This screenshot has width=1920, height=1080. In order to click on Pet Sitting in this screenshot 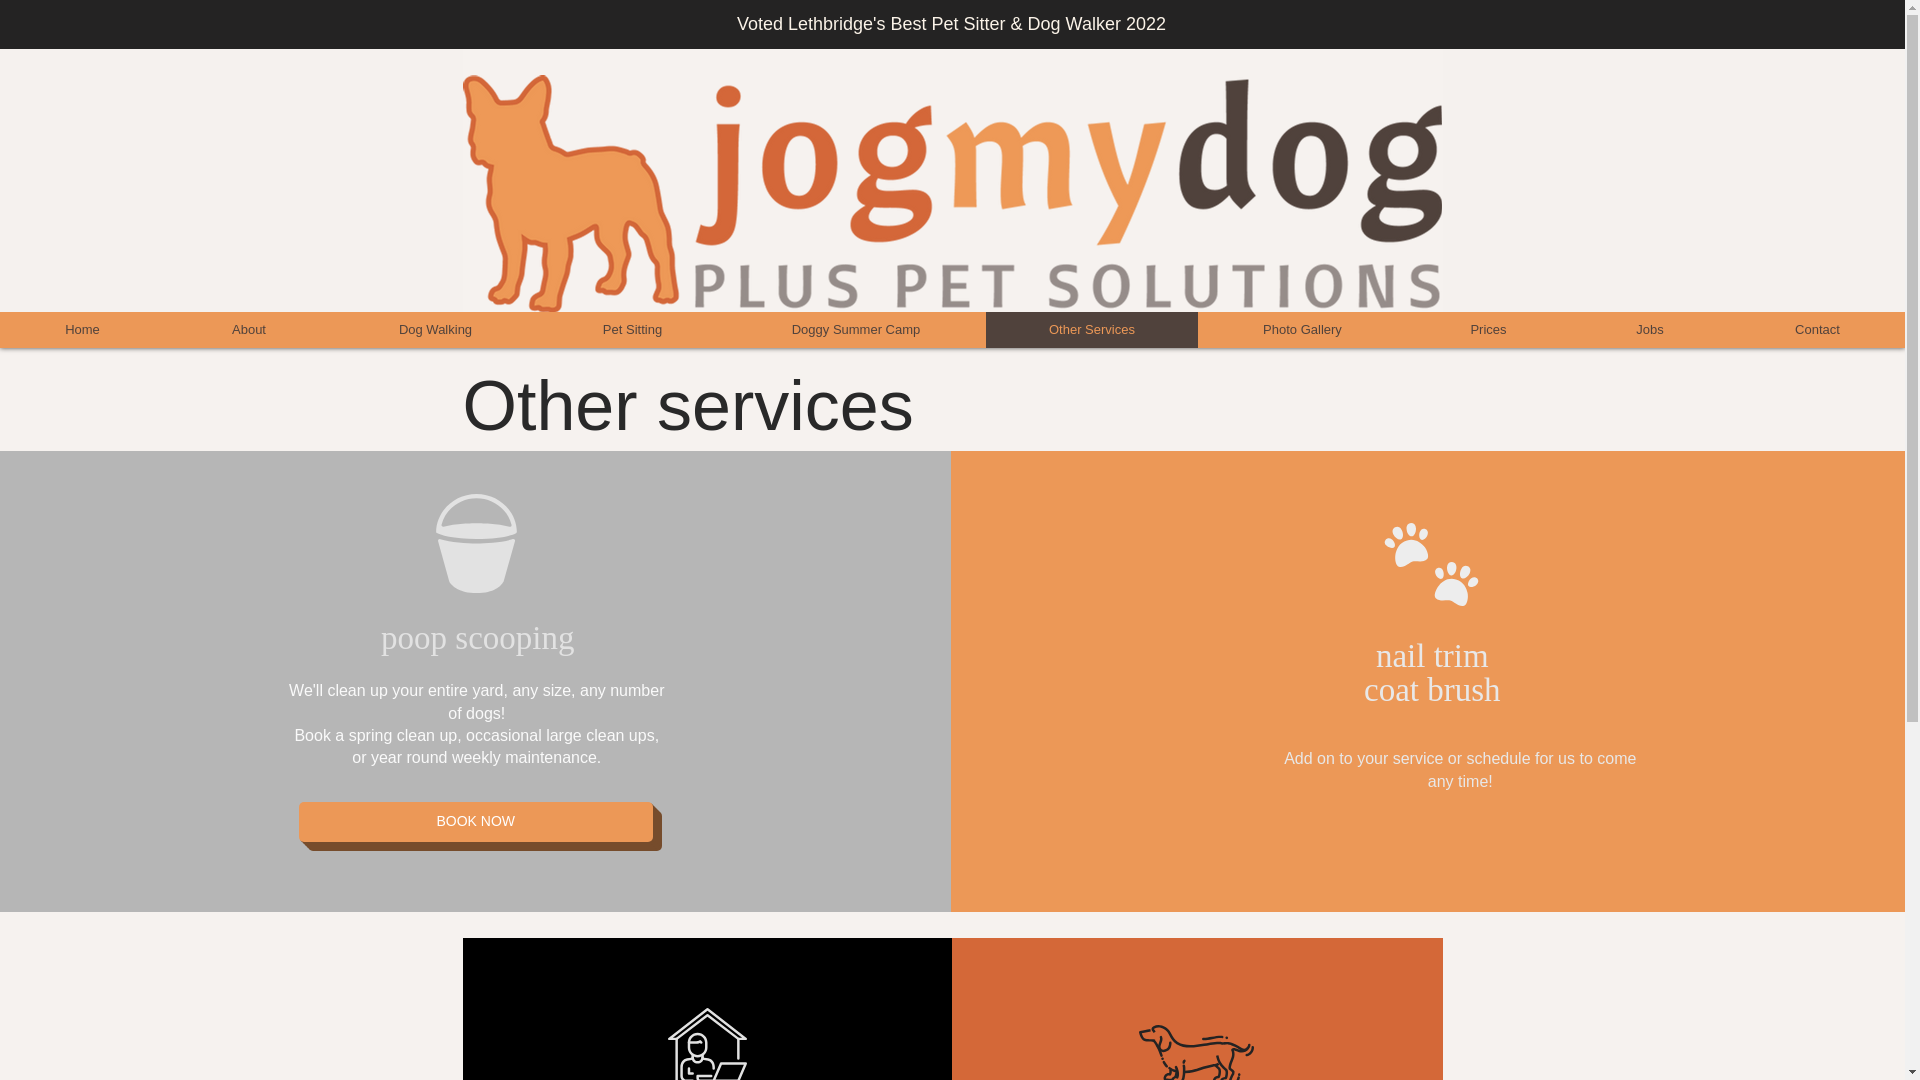, I will do `click(631, 330)`.